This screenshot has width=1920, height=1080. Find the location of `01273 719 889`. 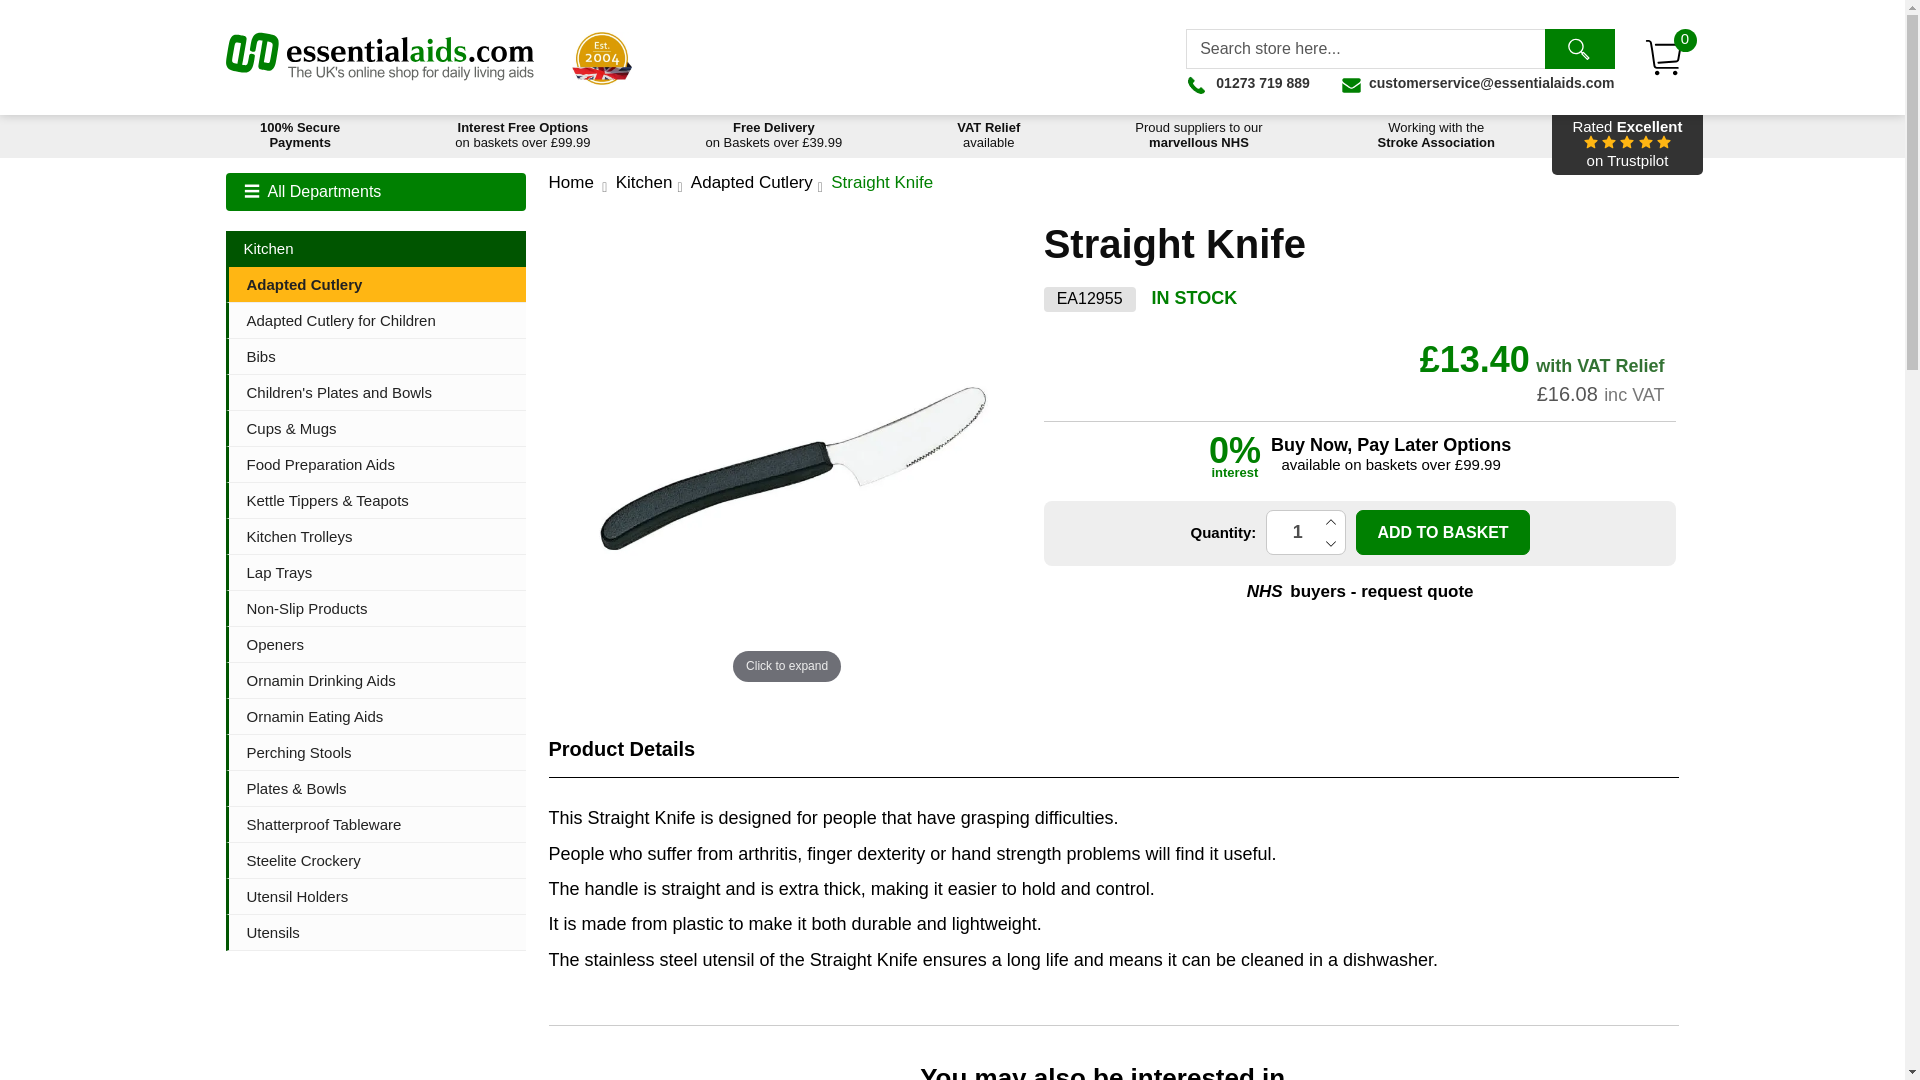

01273 719 889 is located at coordinates (988, 136).